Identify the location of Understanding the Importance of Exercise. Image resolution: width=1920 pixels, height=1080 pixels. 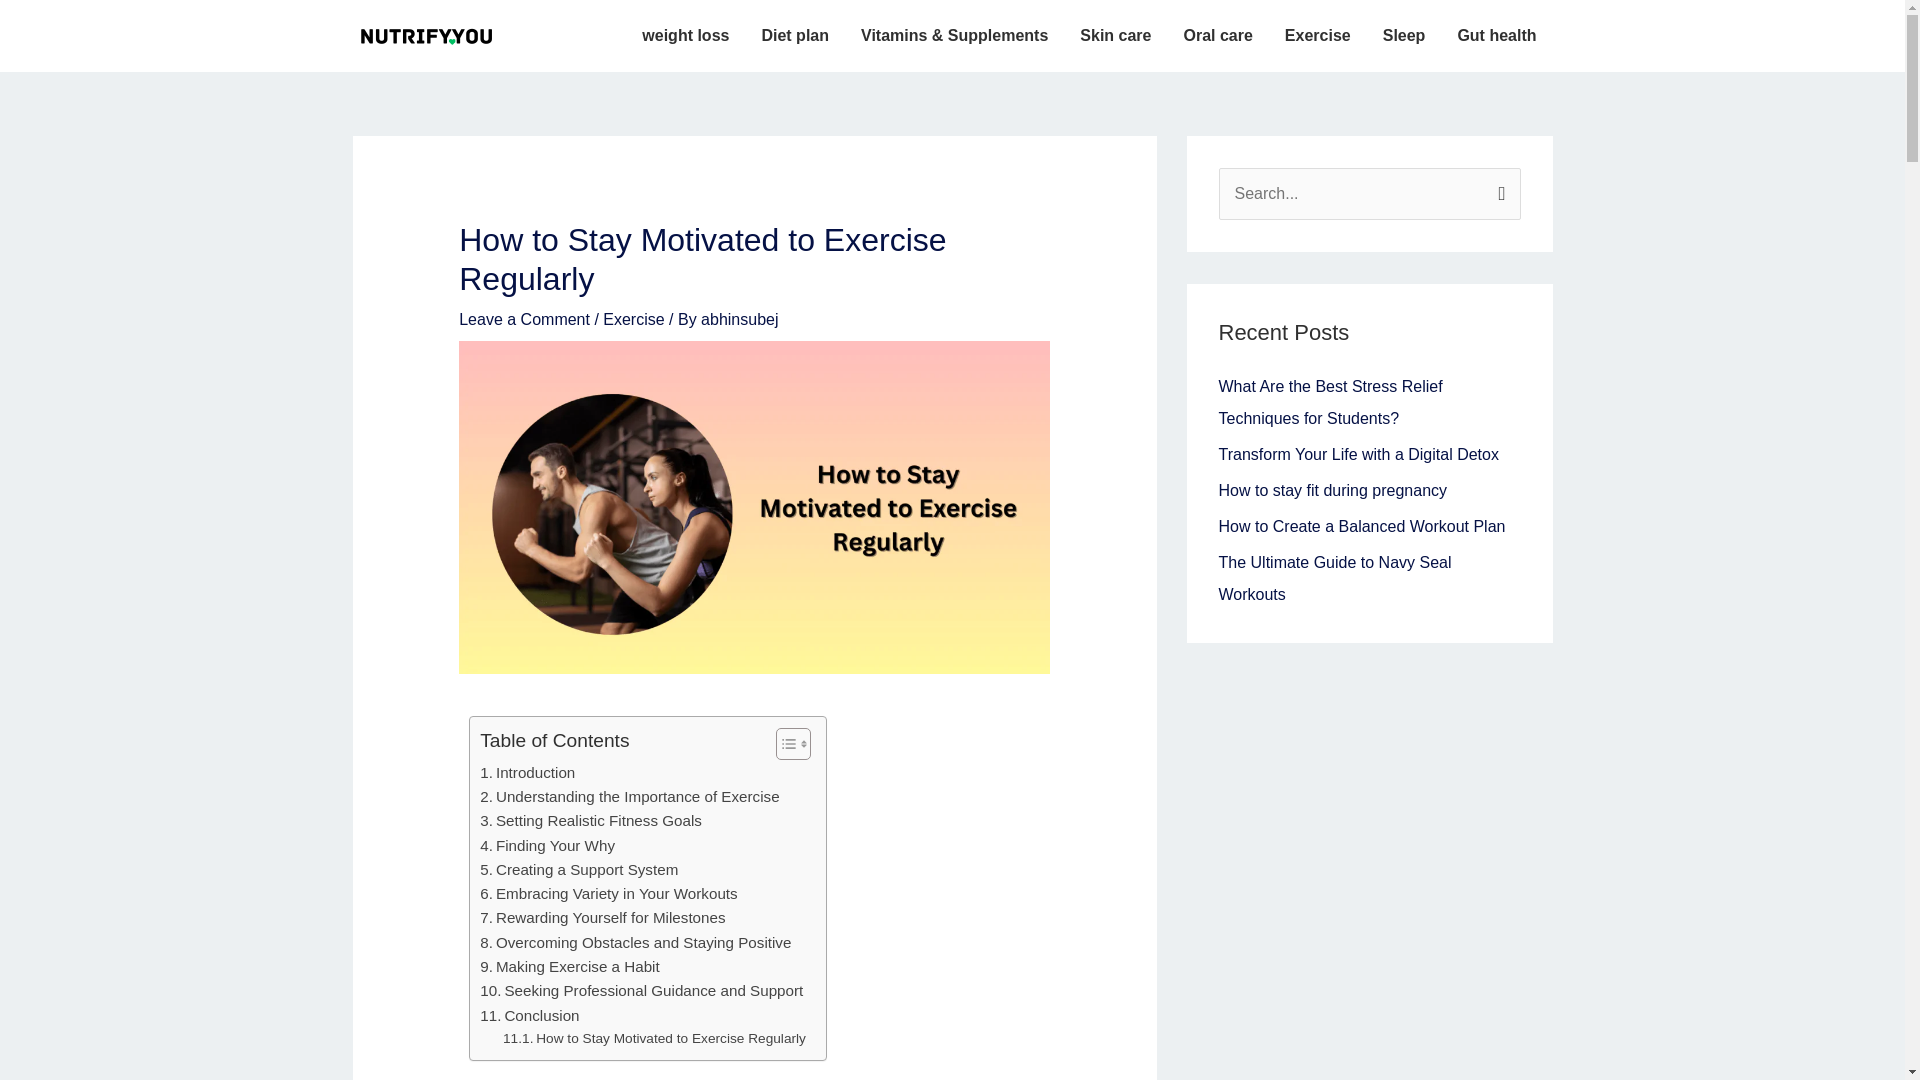
(630, 796).